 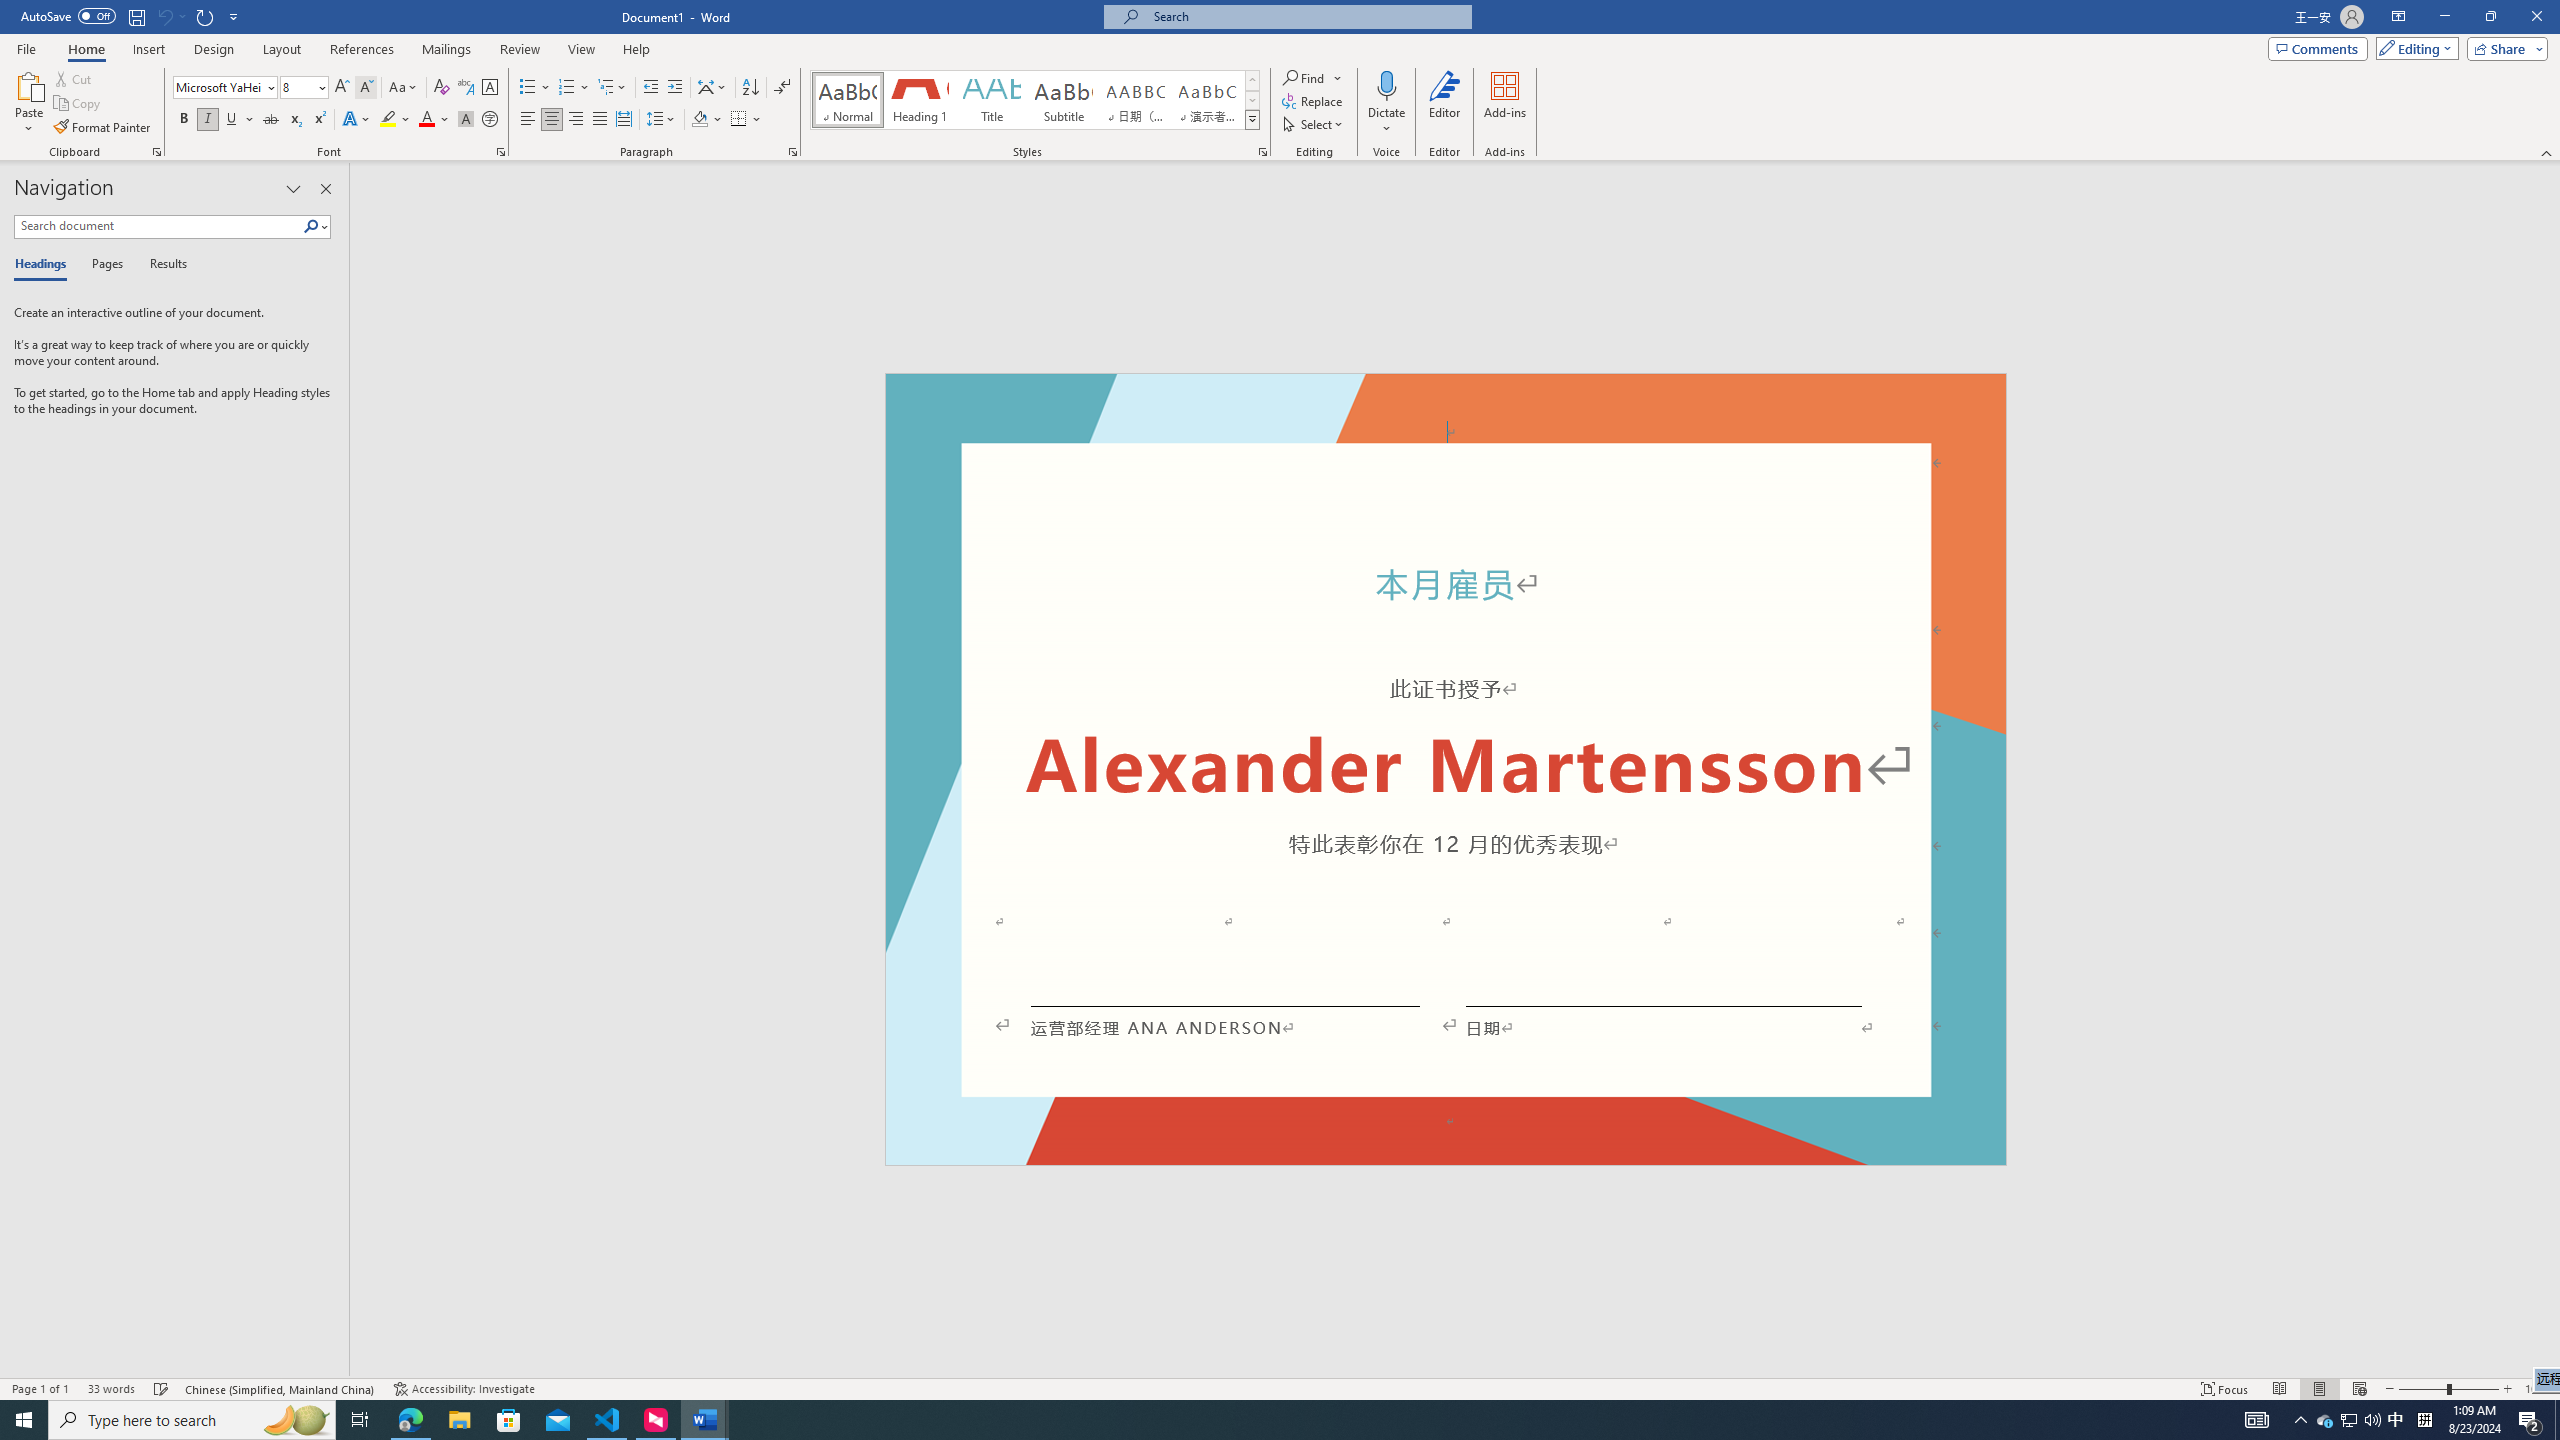 I want to click on Can't Undo, so click(x=170, y=16).